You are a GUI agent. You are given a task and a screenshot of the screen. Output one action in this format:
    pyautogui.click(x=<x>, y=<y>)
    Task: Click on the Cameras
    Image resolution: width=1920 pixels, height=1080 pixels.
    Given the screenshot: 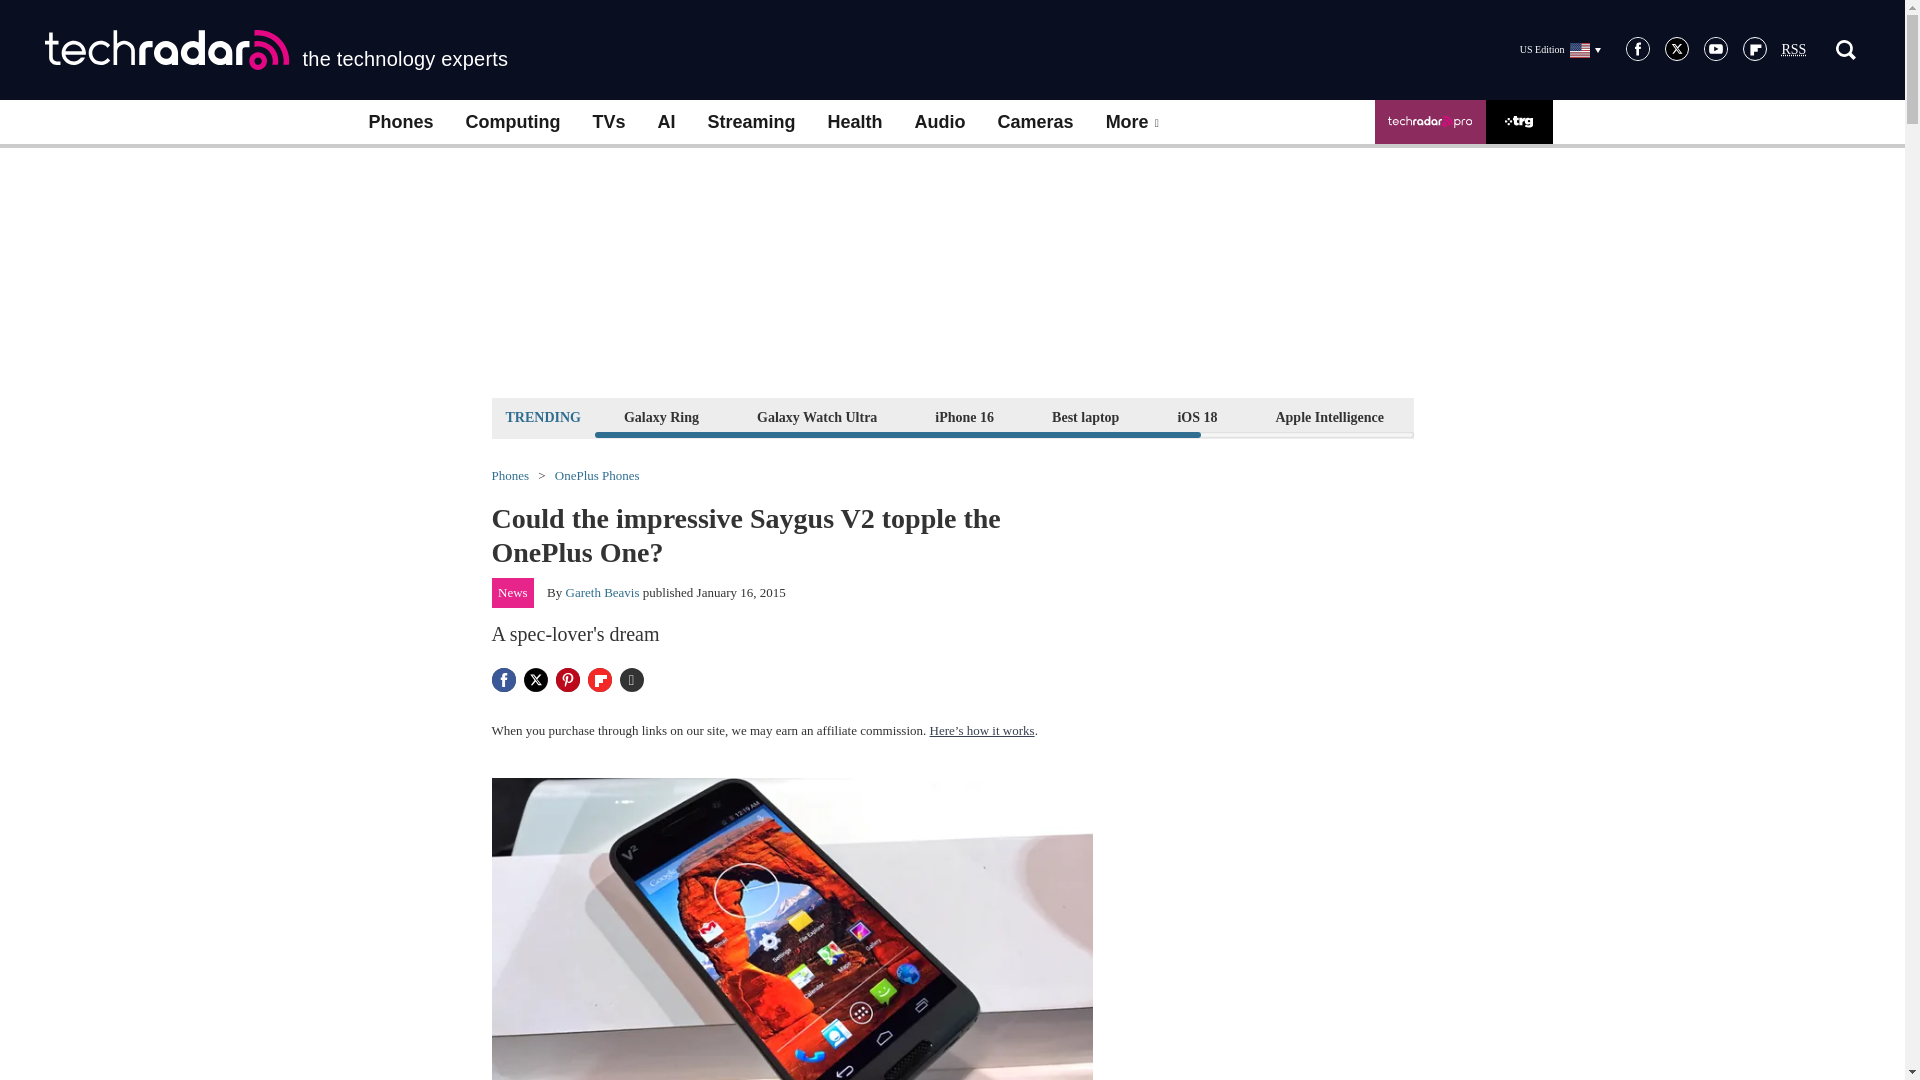 What is the action you would take?
    pyautogui.click(x=1036, y=122)
    